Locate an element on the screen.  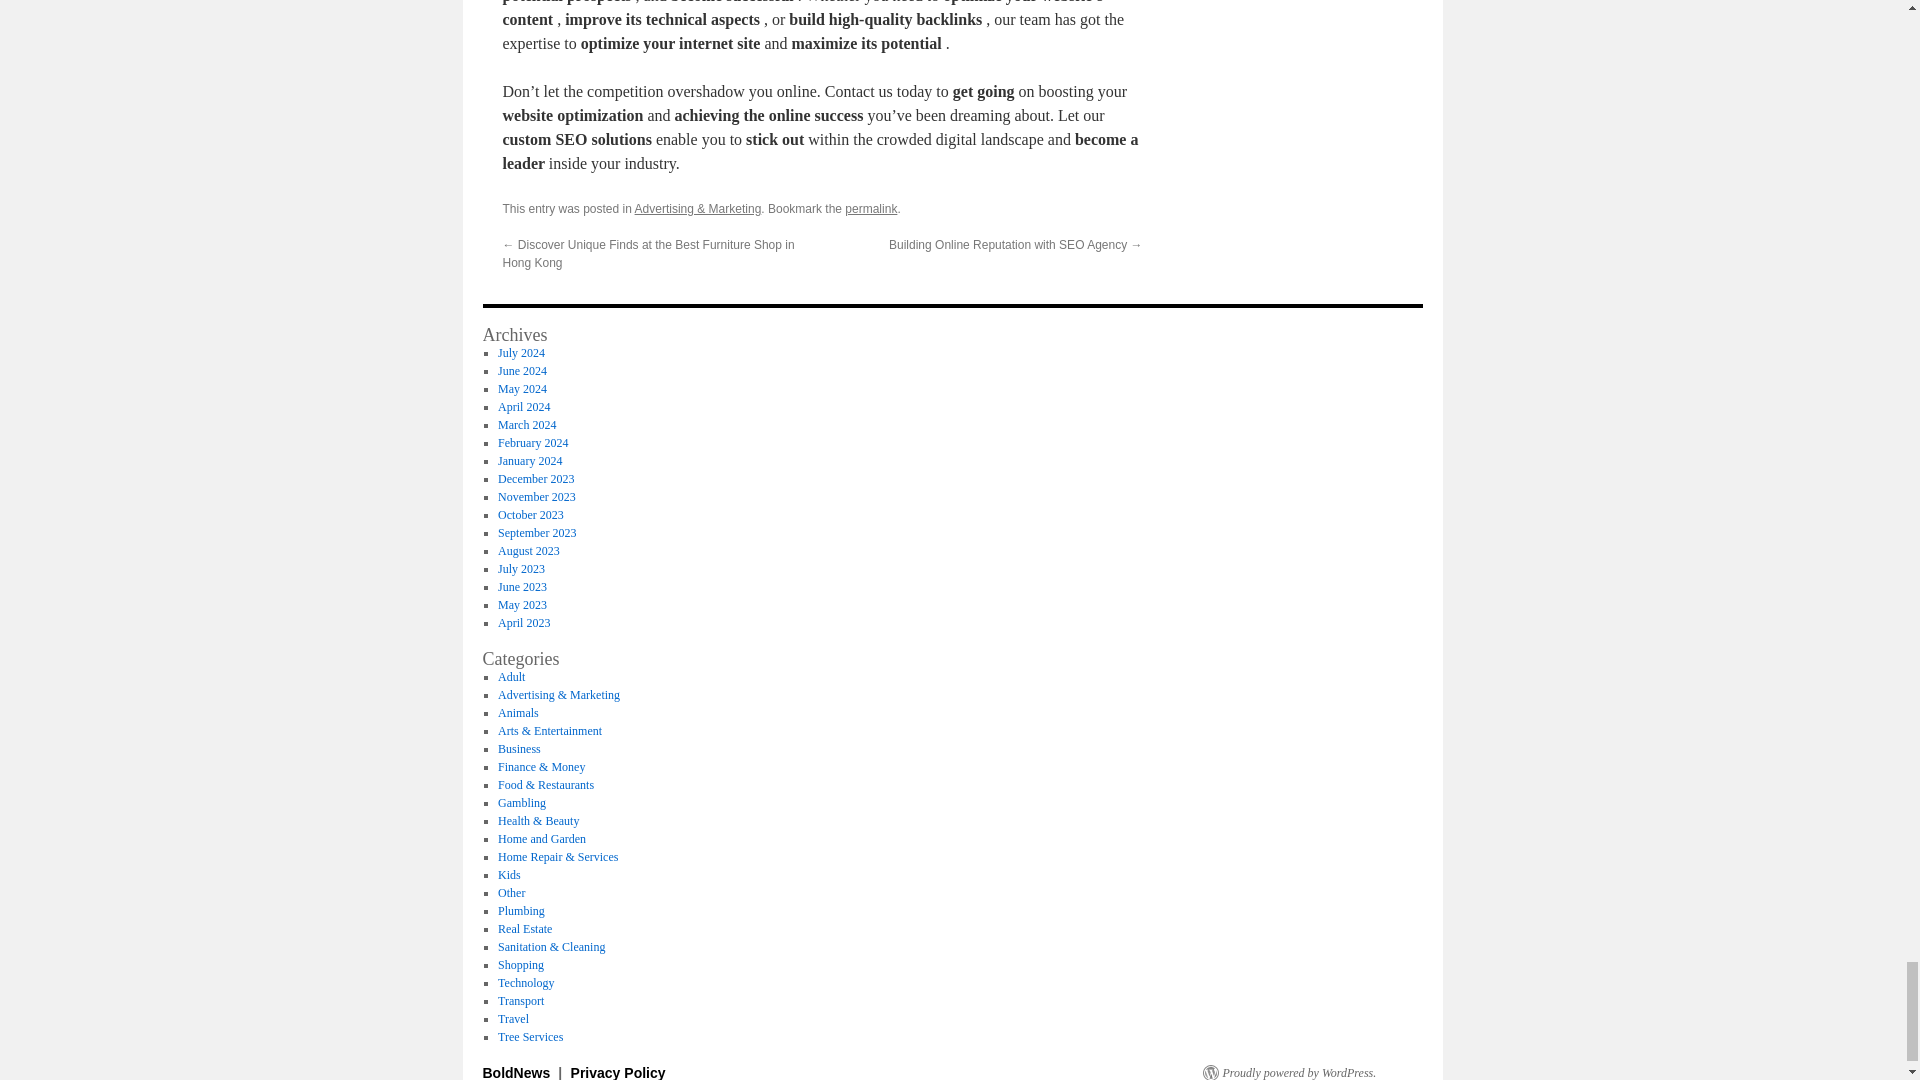
Adult is located at coordinates (510, 676).